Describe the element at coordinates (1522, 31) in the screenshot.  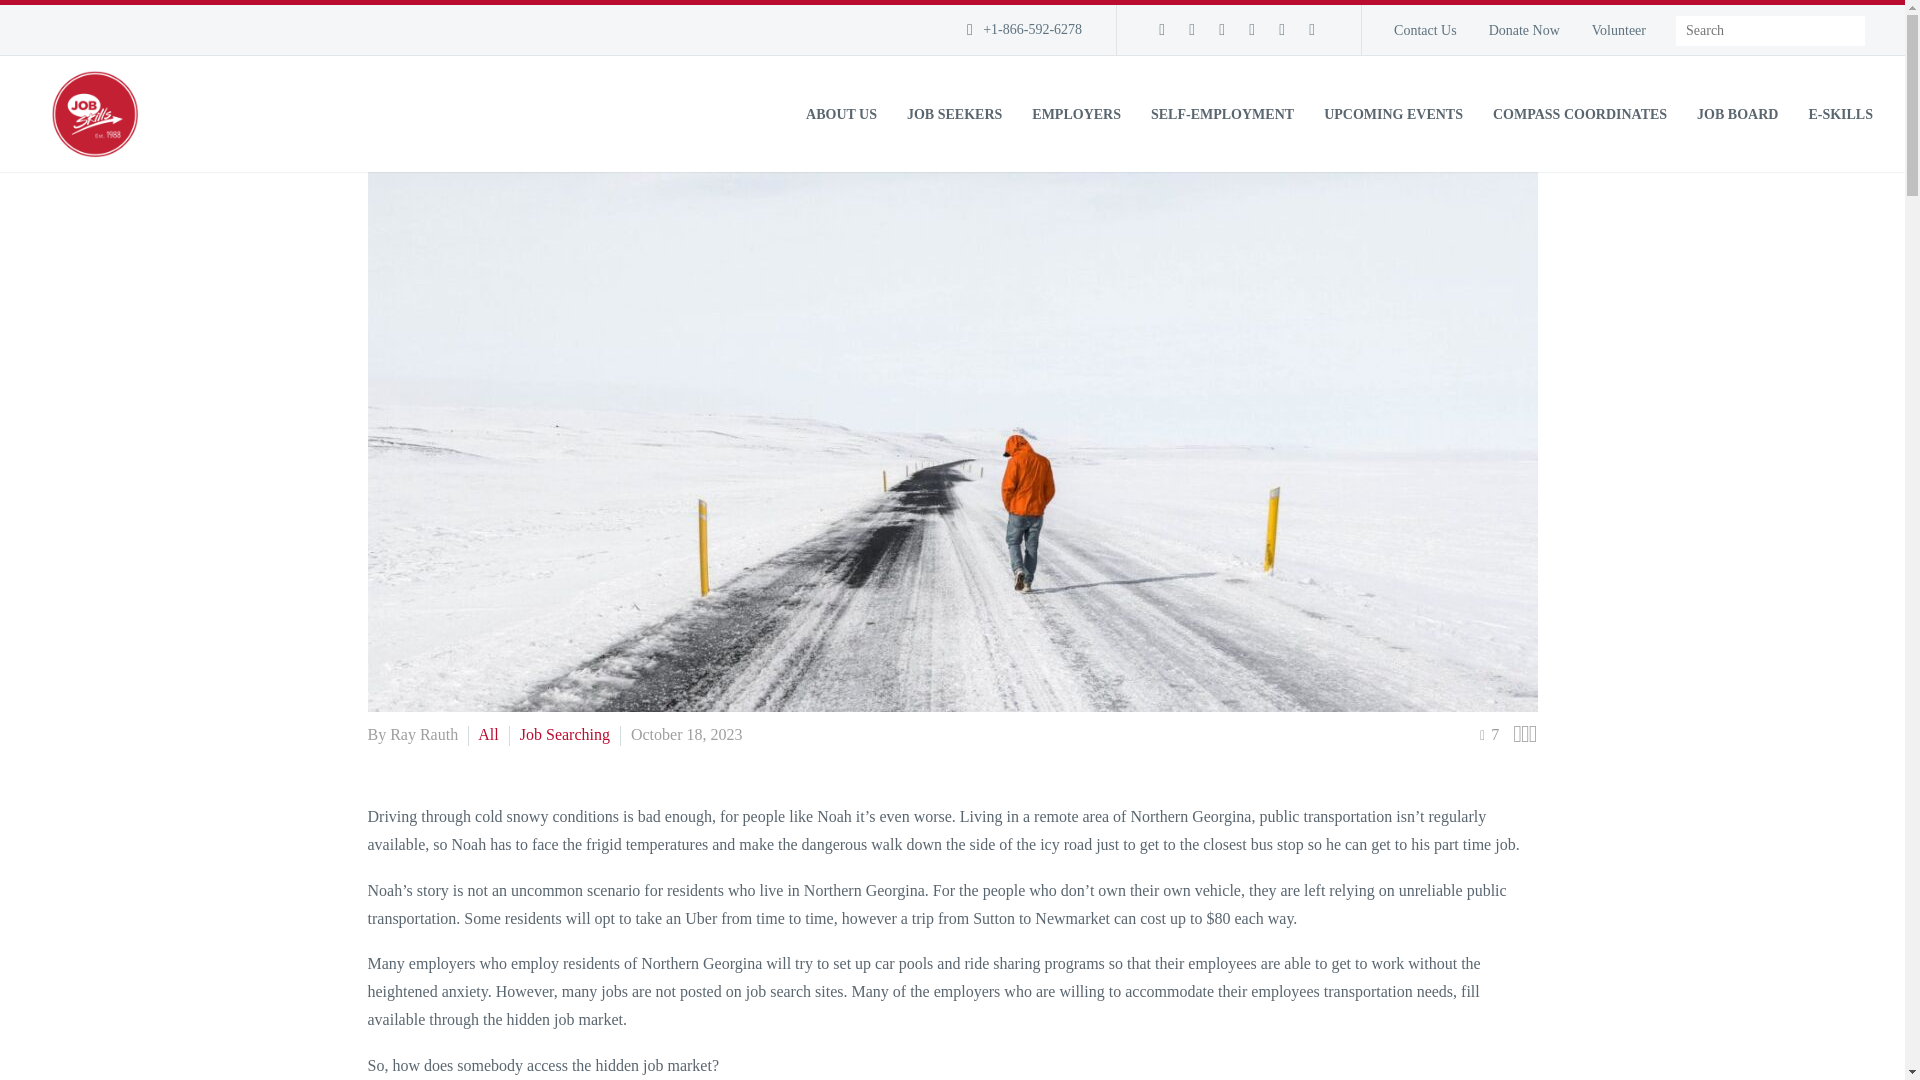
I see `Donate Now` at that location.